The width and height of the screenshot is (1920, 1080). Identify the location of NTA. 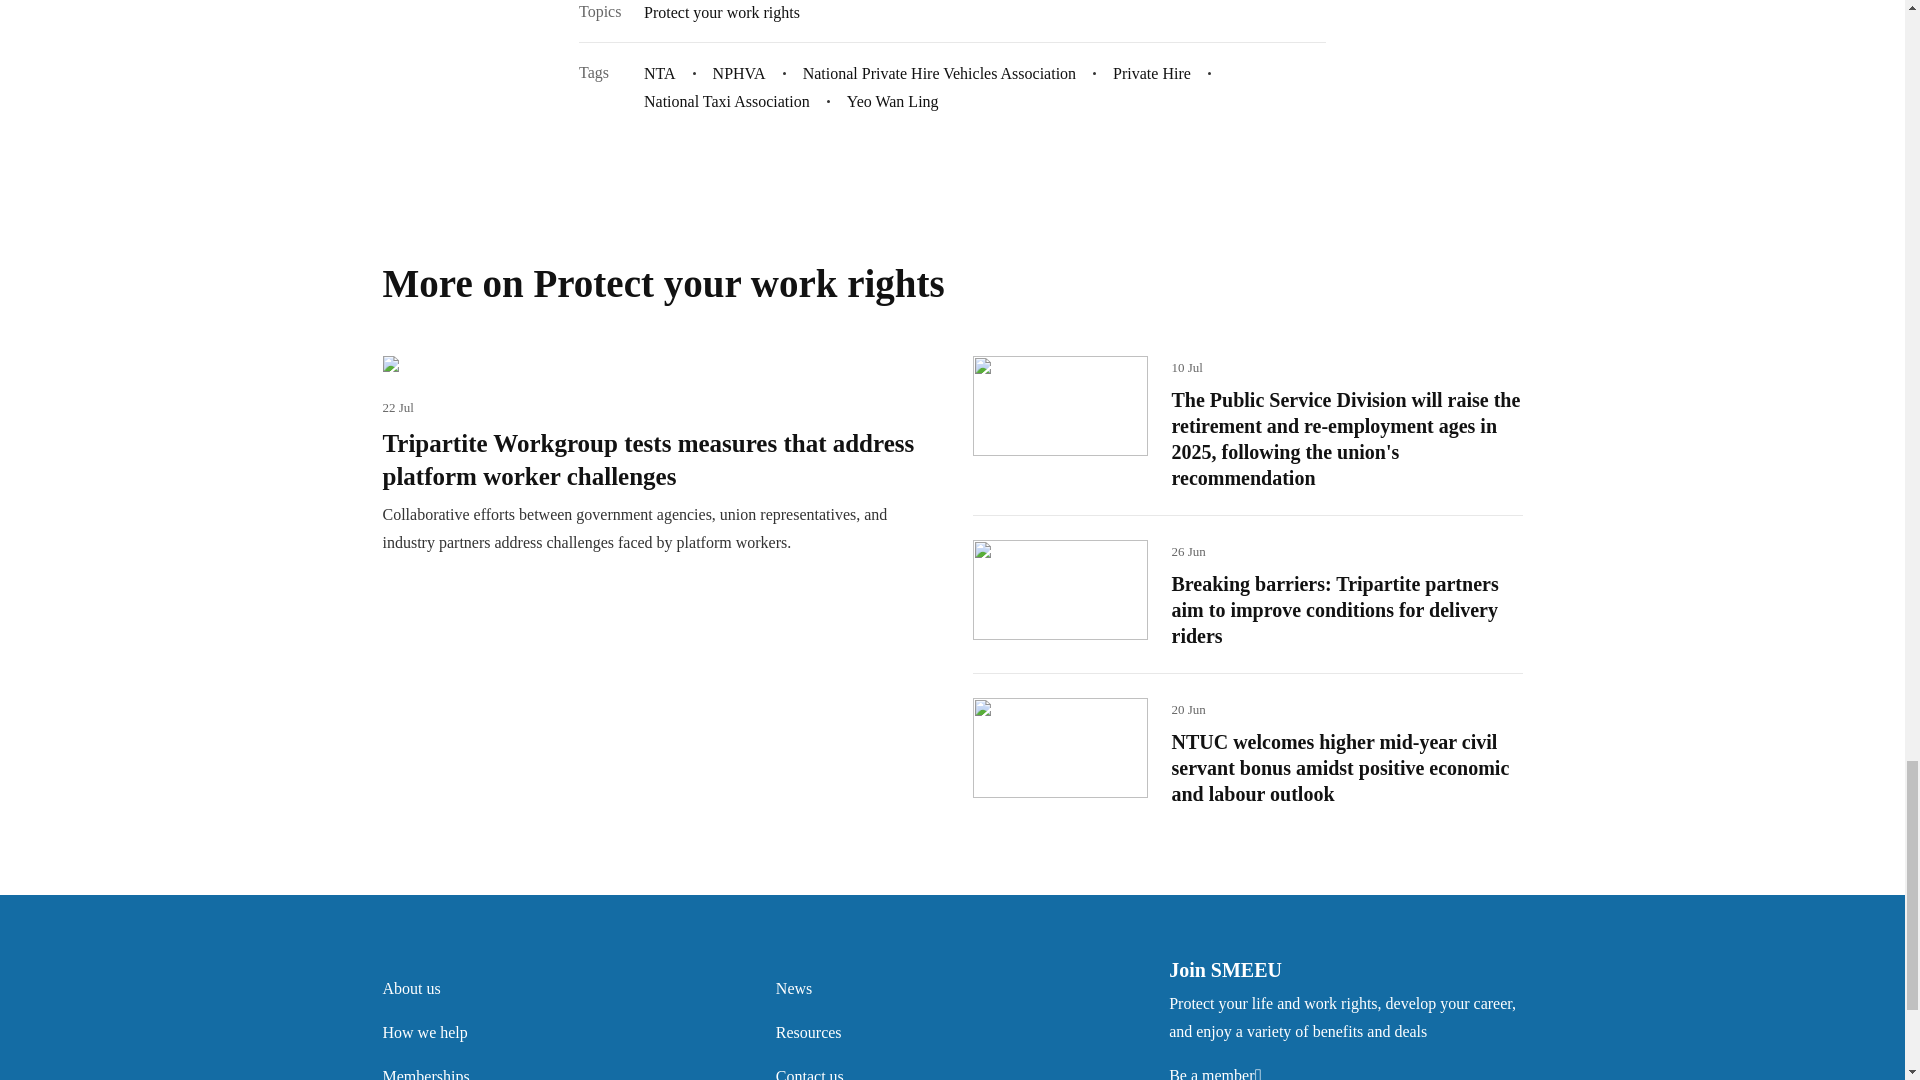
(660, 73).